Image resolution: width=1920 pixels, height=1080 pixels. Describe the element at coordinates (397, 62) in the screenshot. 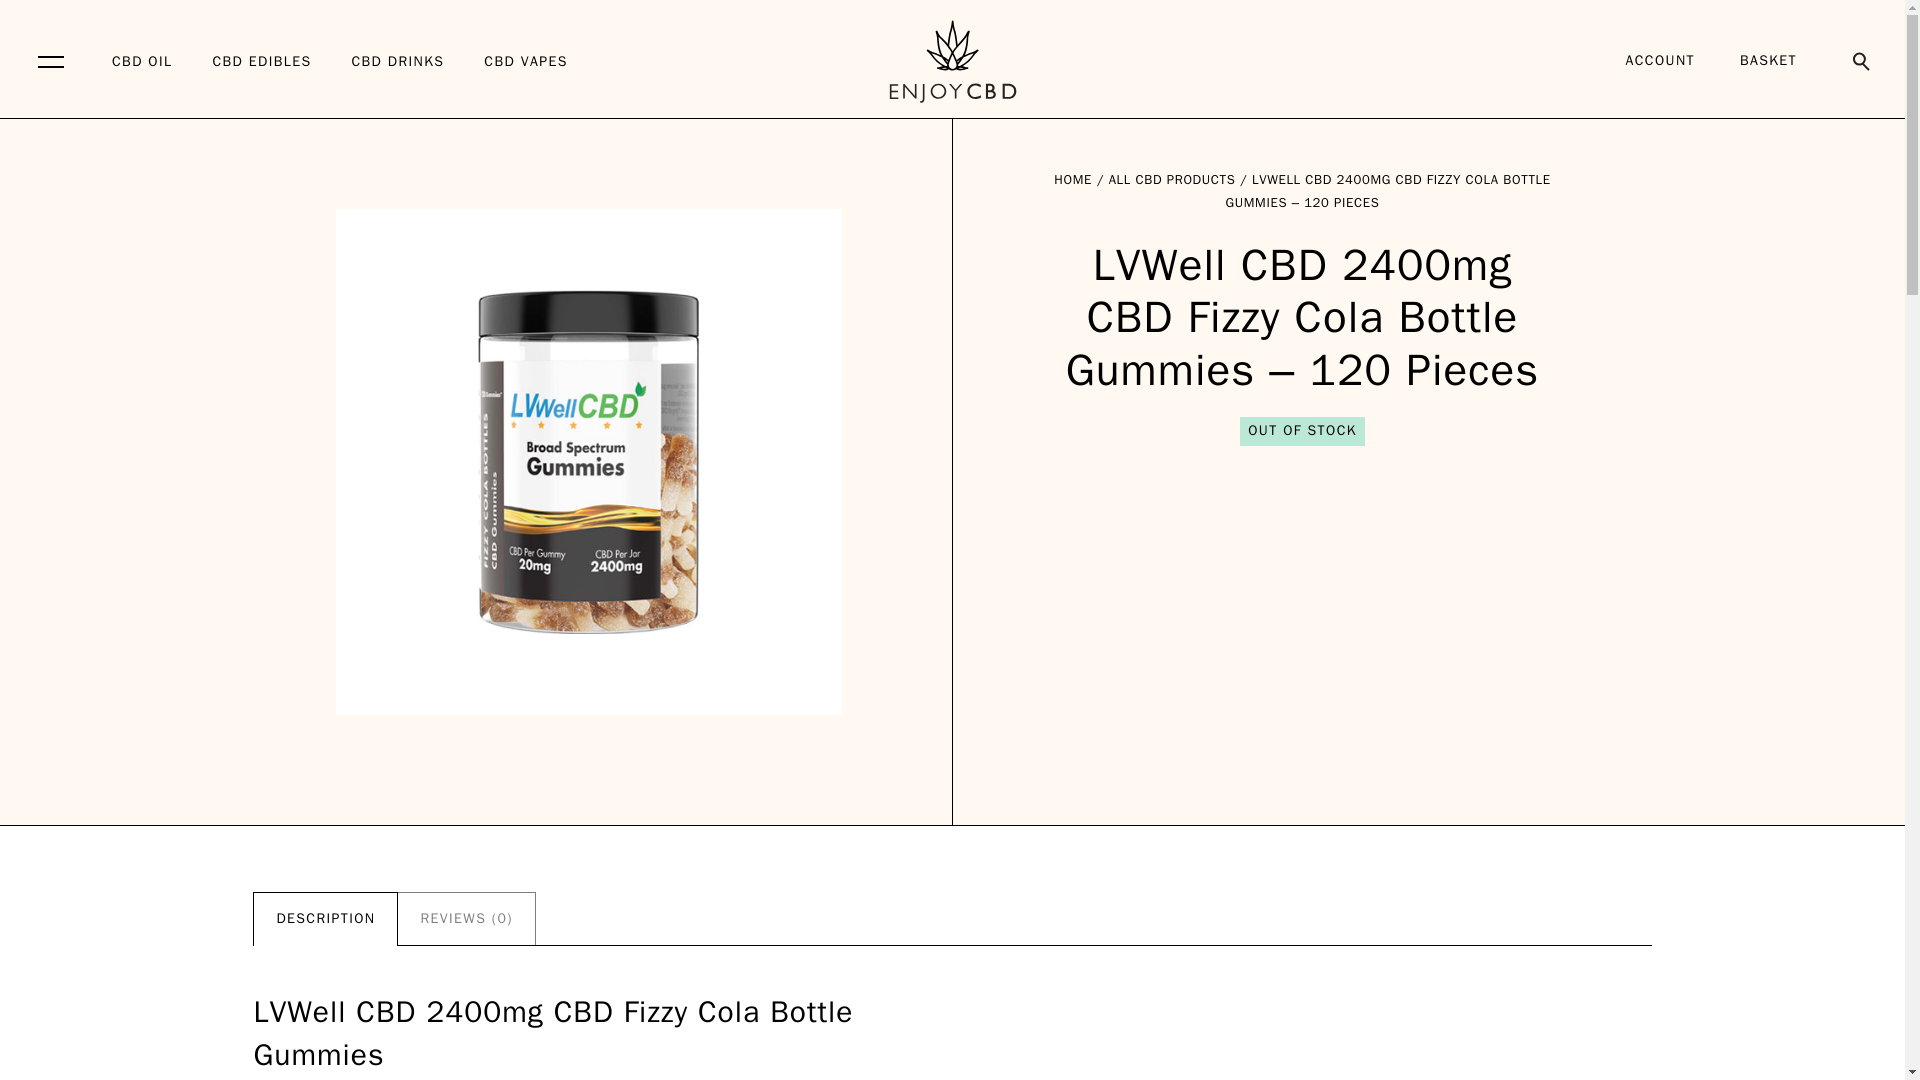

I see `CBD DRINKS` at that location.